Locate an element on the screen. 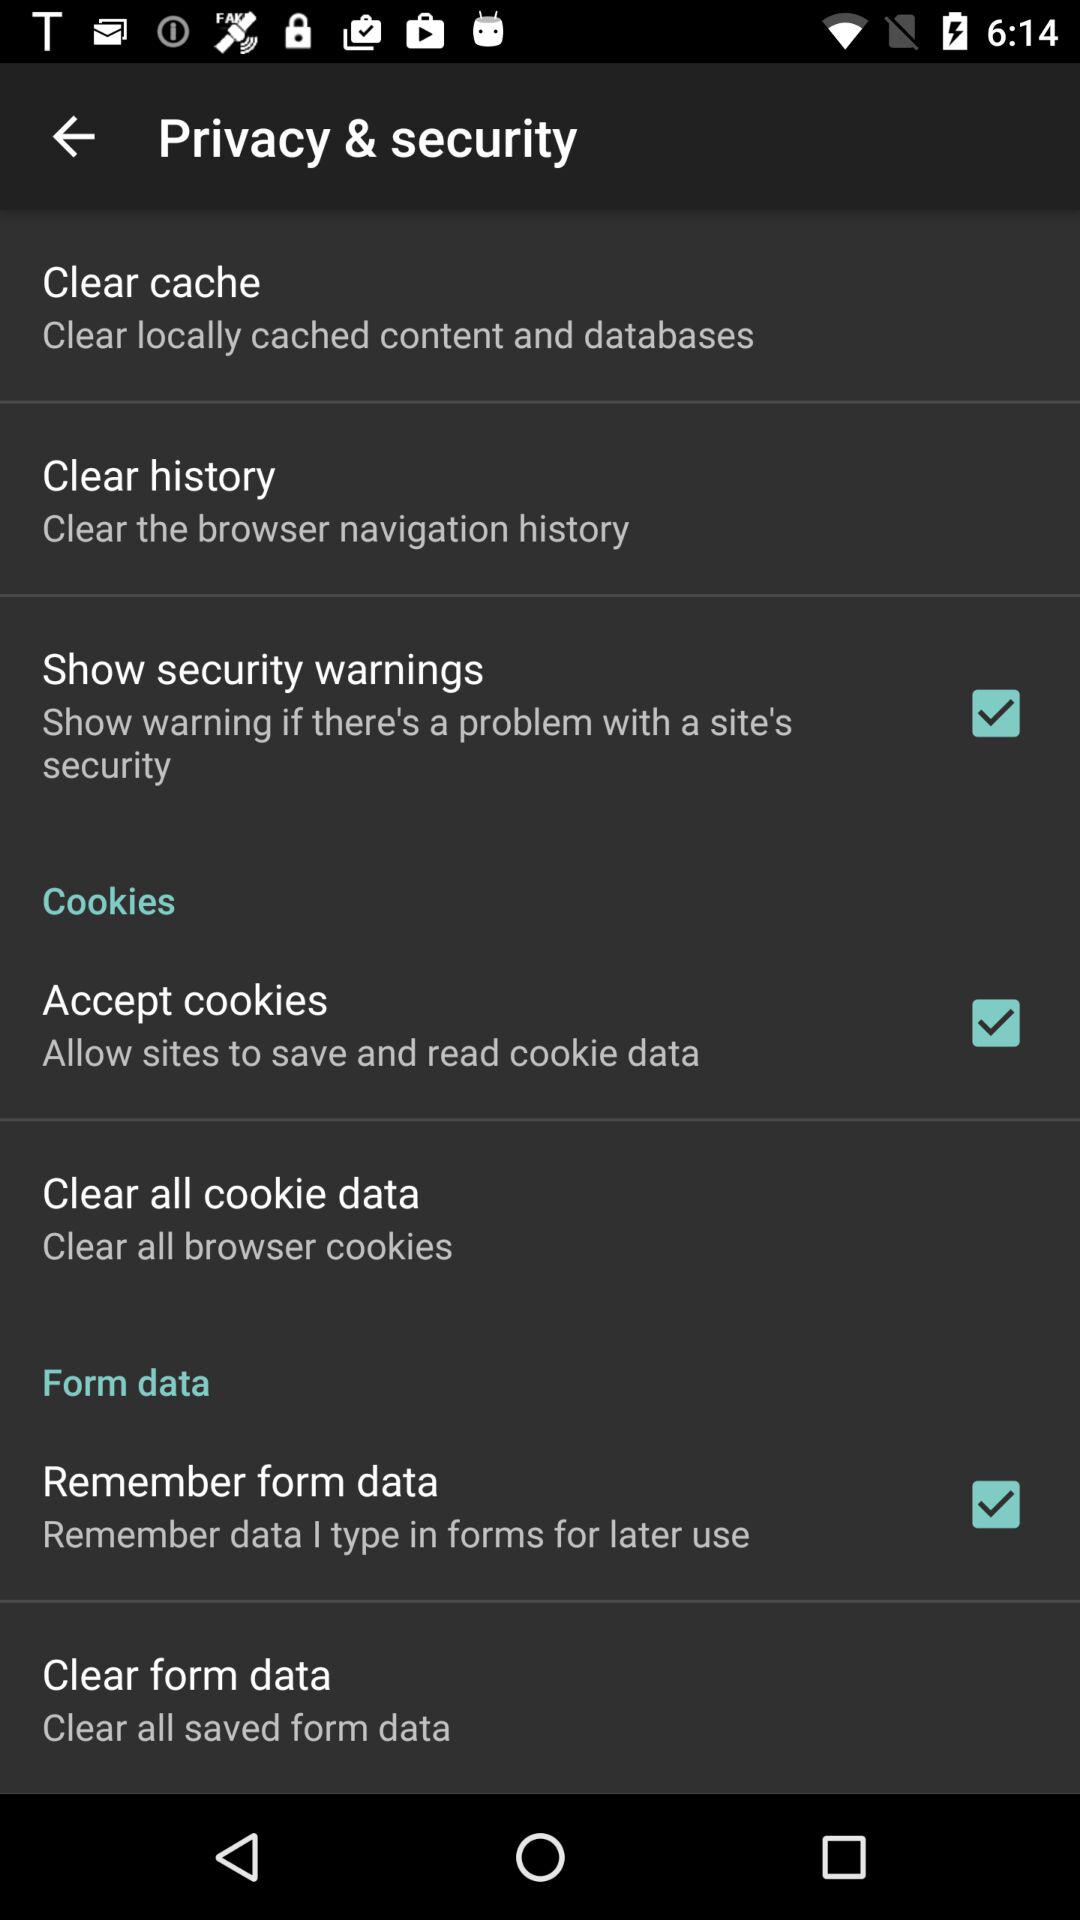 The image size is (1080, 1920). select the app below clear cache is located at coordinates (398, 334).